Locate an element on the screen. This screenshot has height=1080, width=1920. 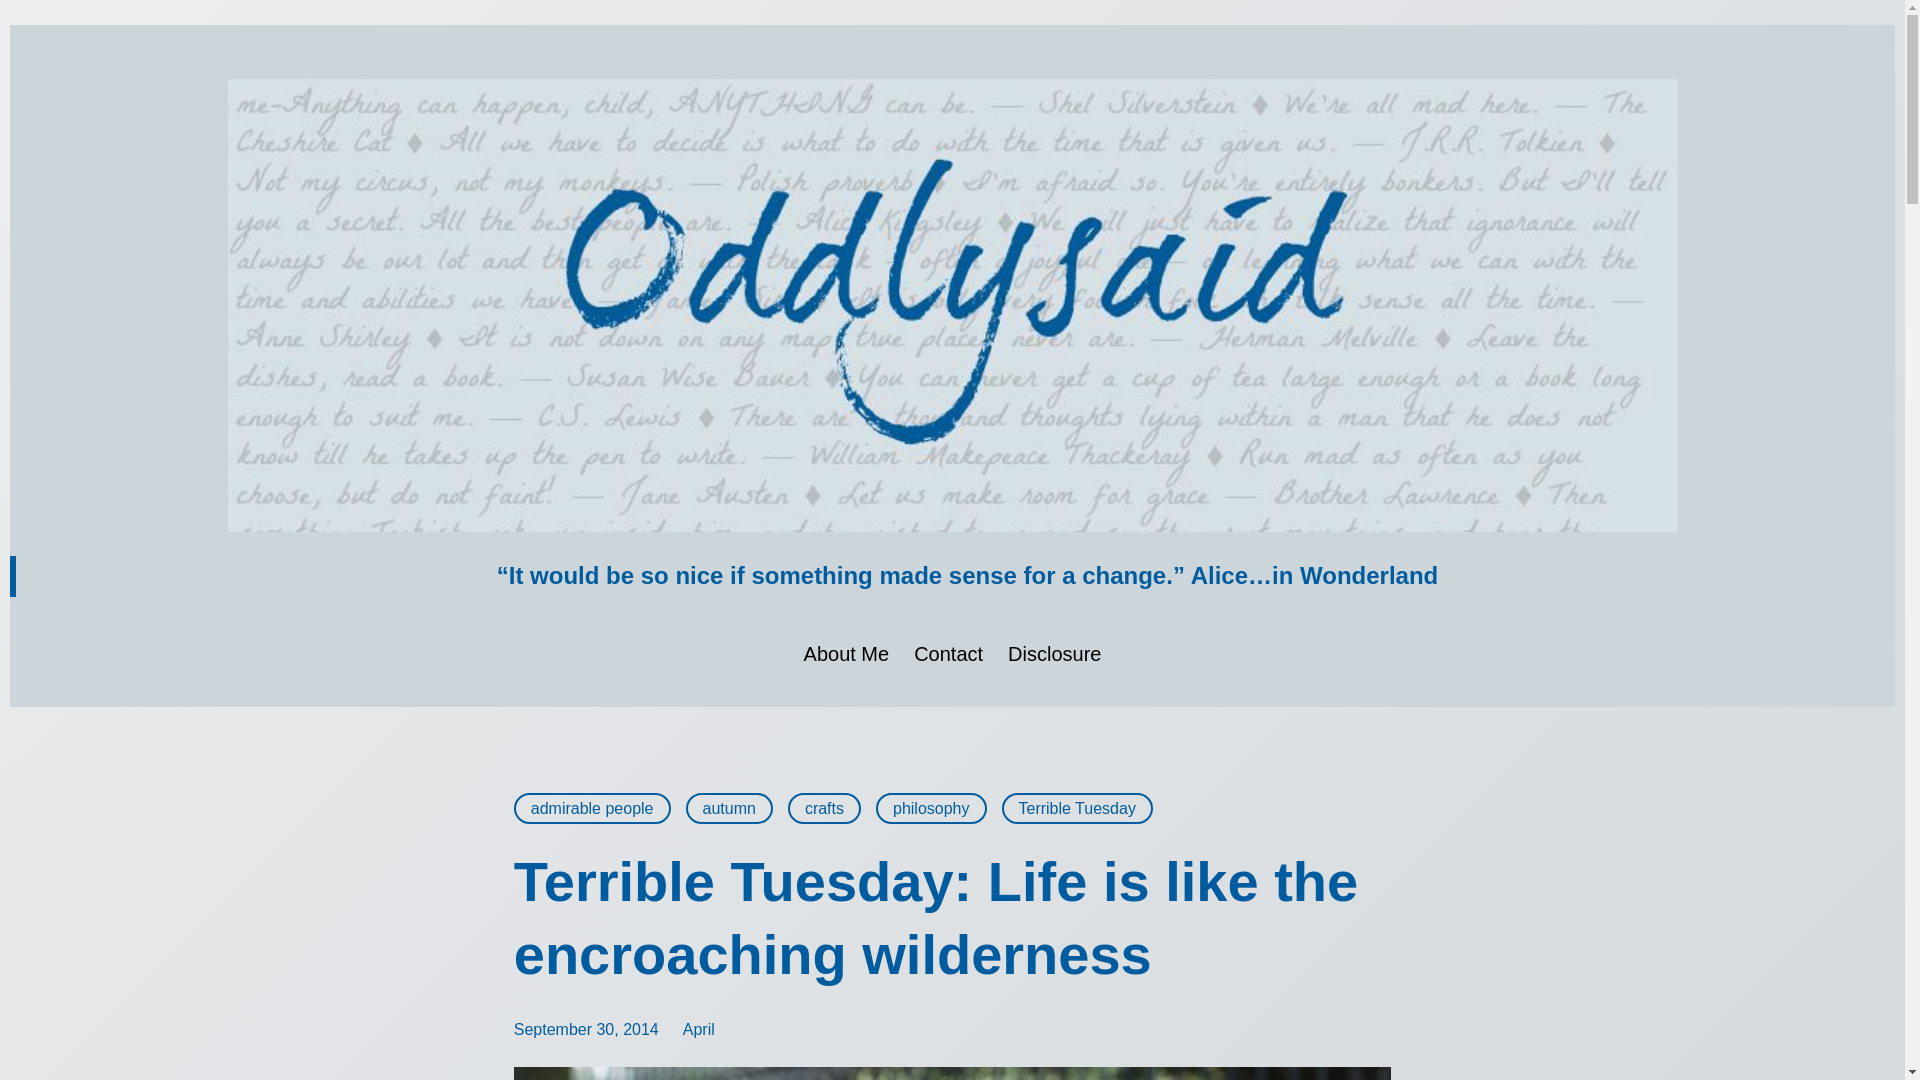
crafts is located at coordinates (824, 808).